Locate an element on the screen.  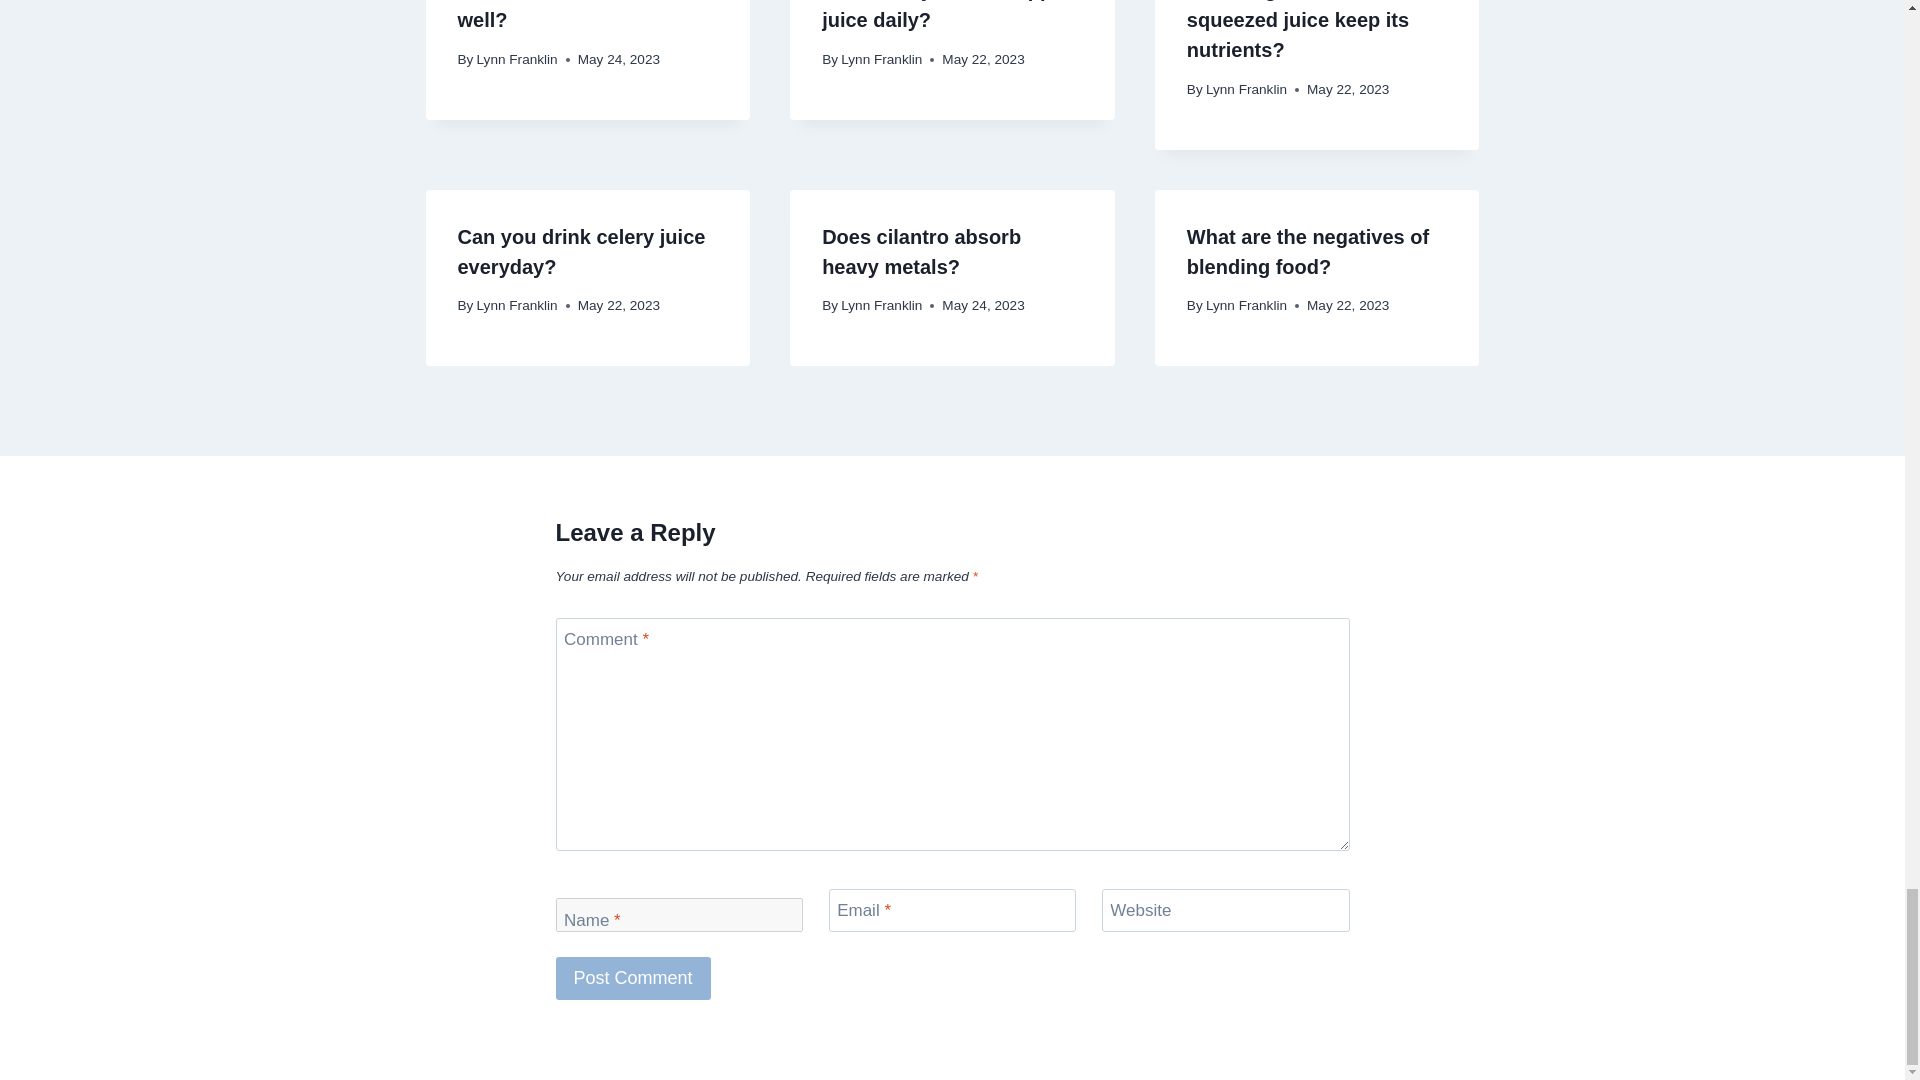
How long does fresh squeezed juice keep its nutrients? is located at coordinates (1298, 30).